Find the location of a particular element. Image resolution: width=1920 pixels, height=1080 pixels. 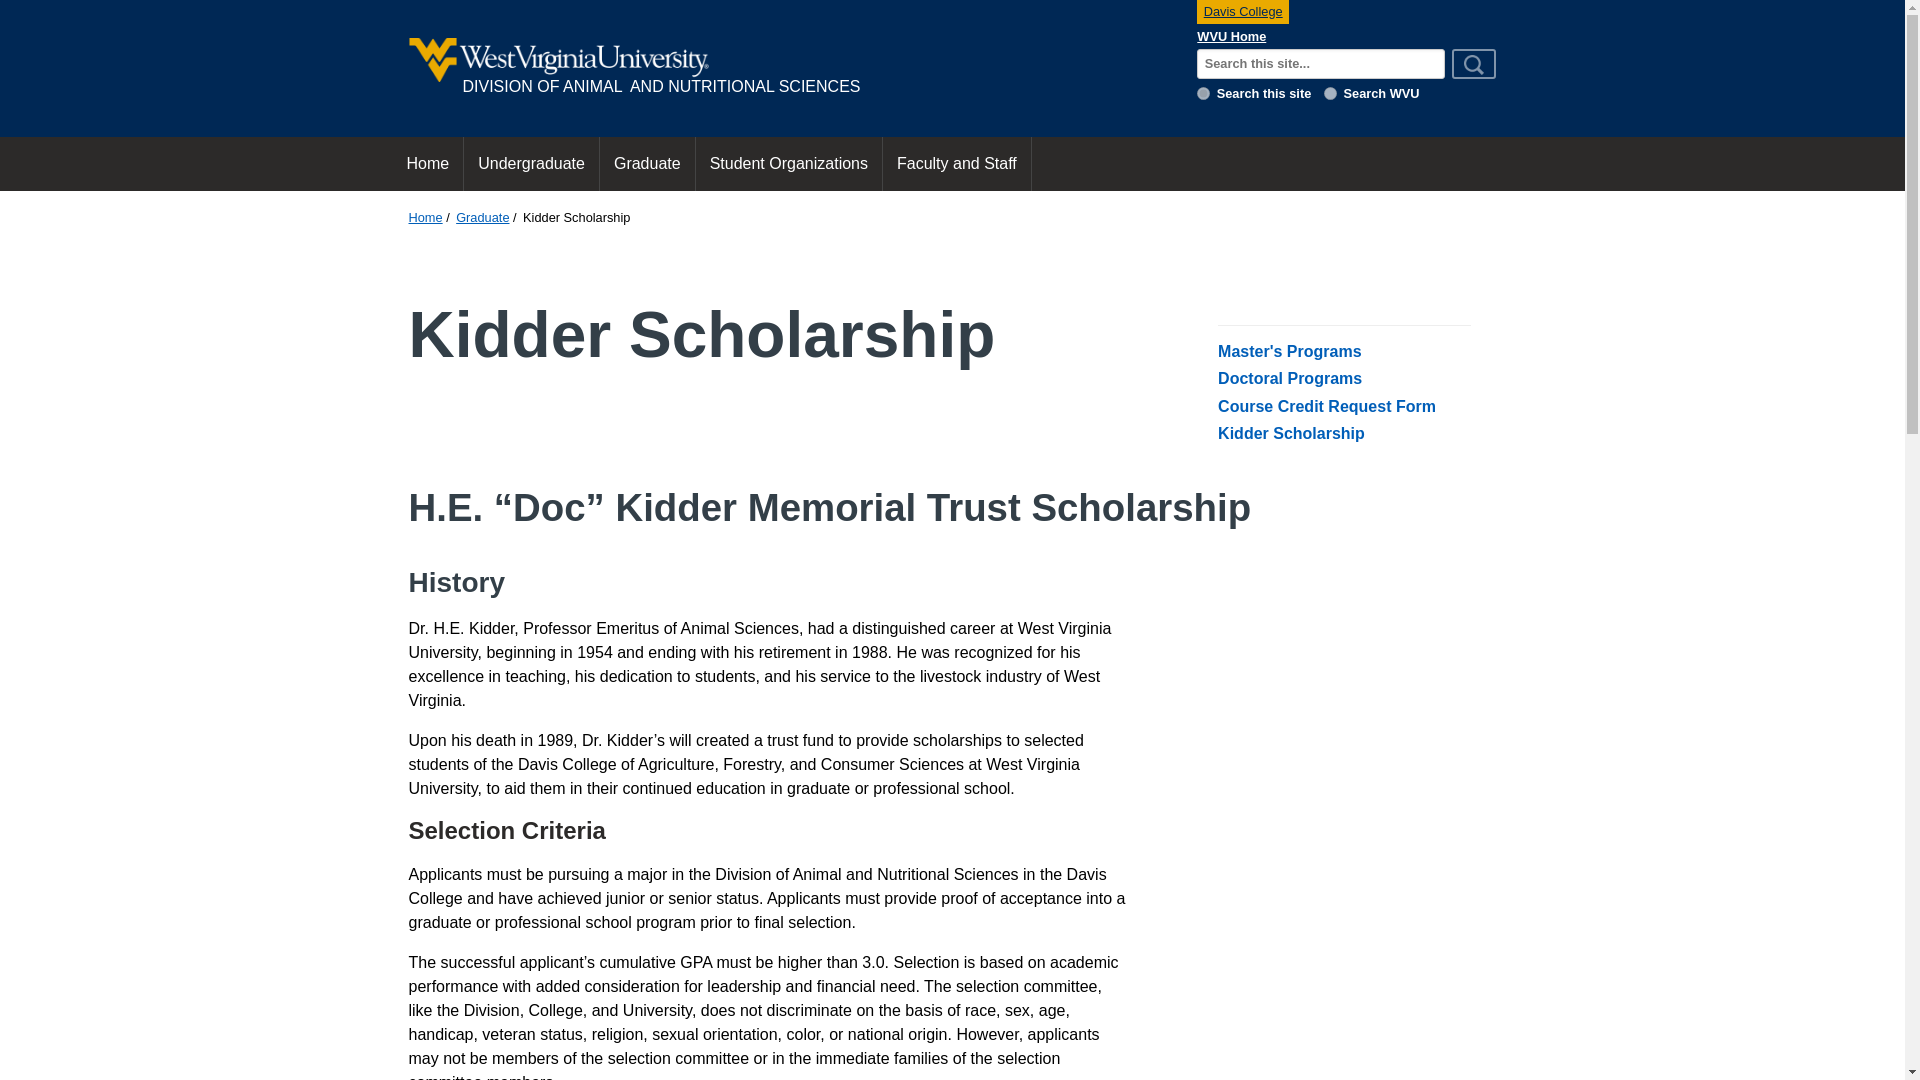

Master's Programs is located at coordinates (1289, 351).